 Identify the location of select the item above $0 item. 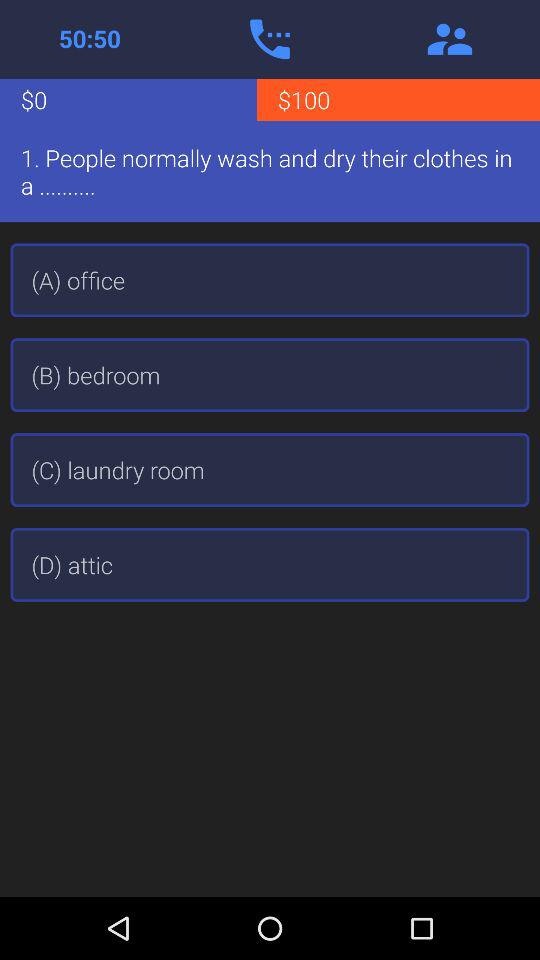
(90, 39).